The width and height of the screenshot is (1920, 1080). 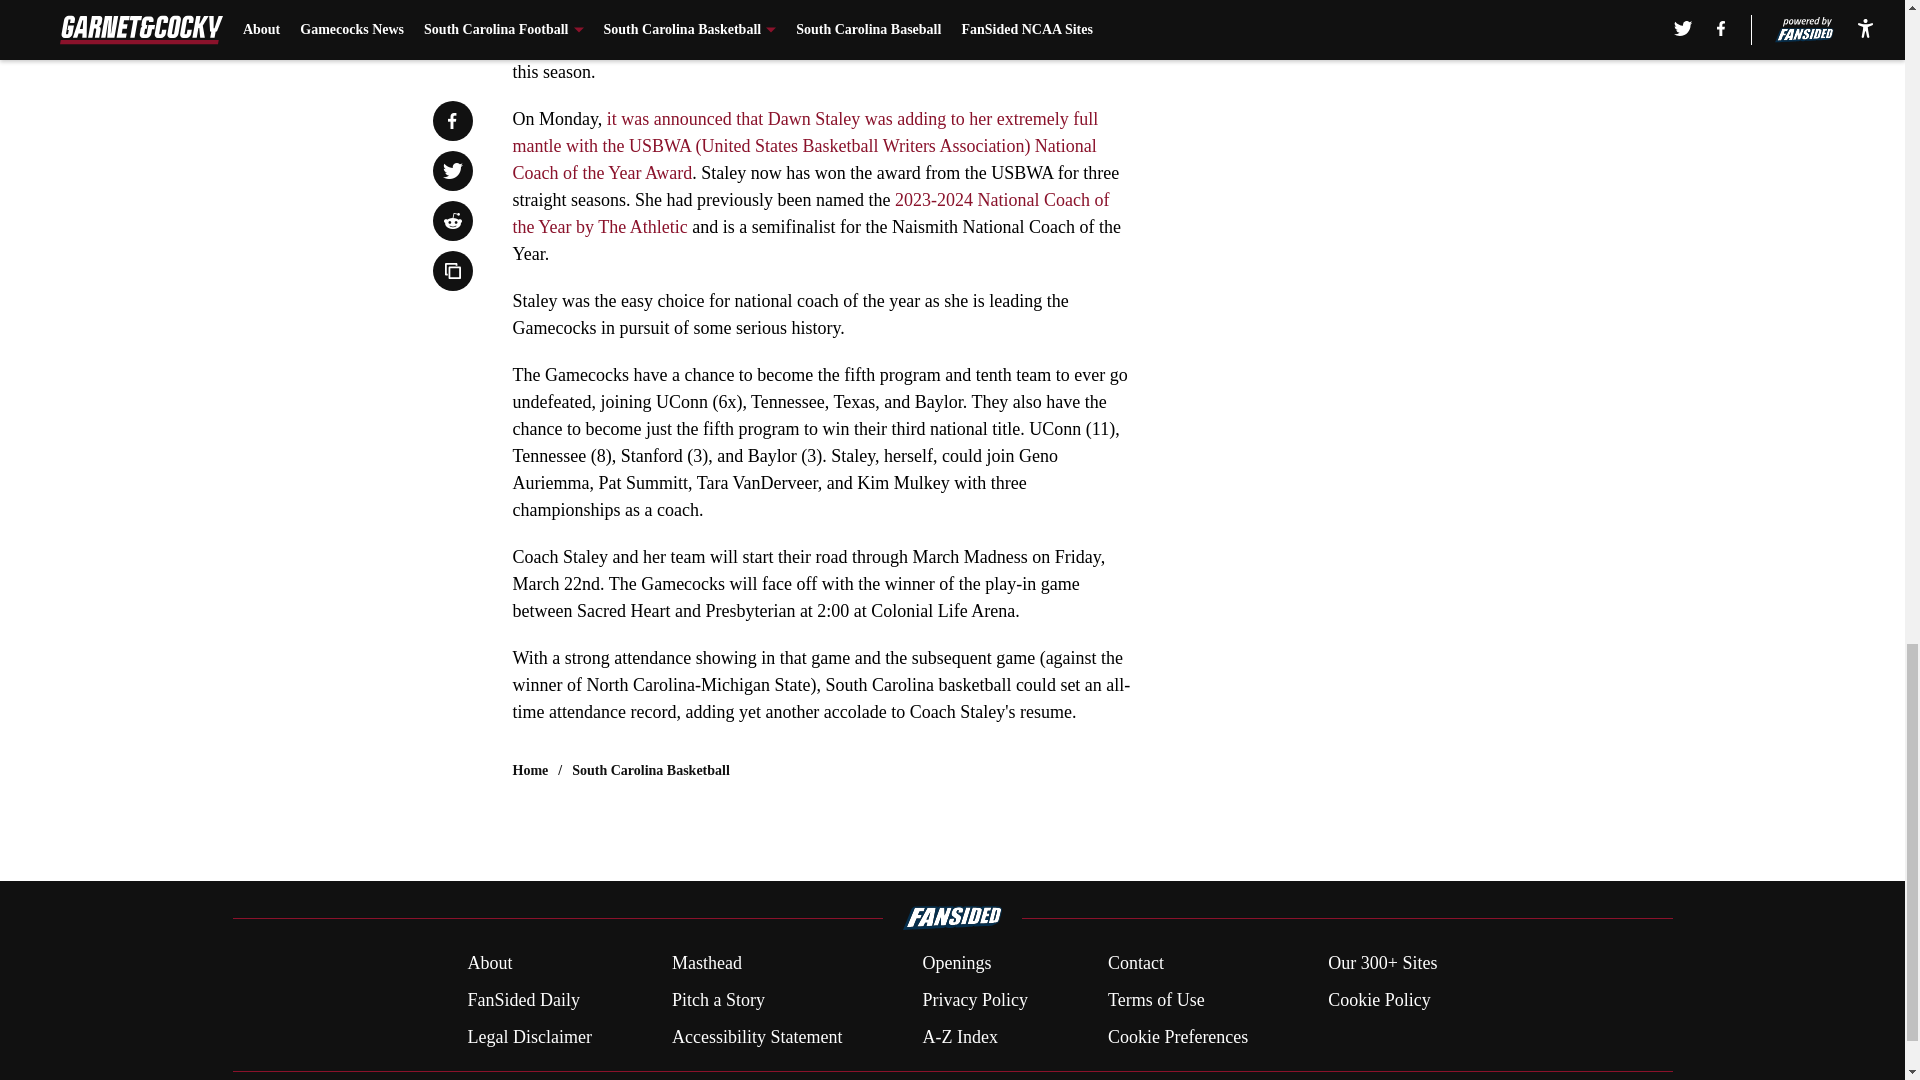 I want to click on About, so click(x=489, y=964).